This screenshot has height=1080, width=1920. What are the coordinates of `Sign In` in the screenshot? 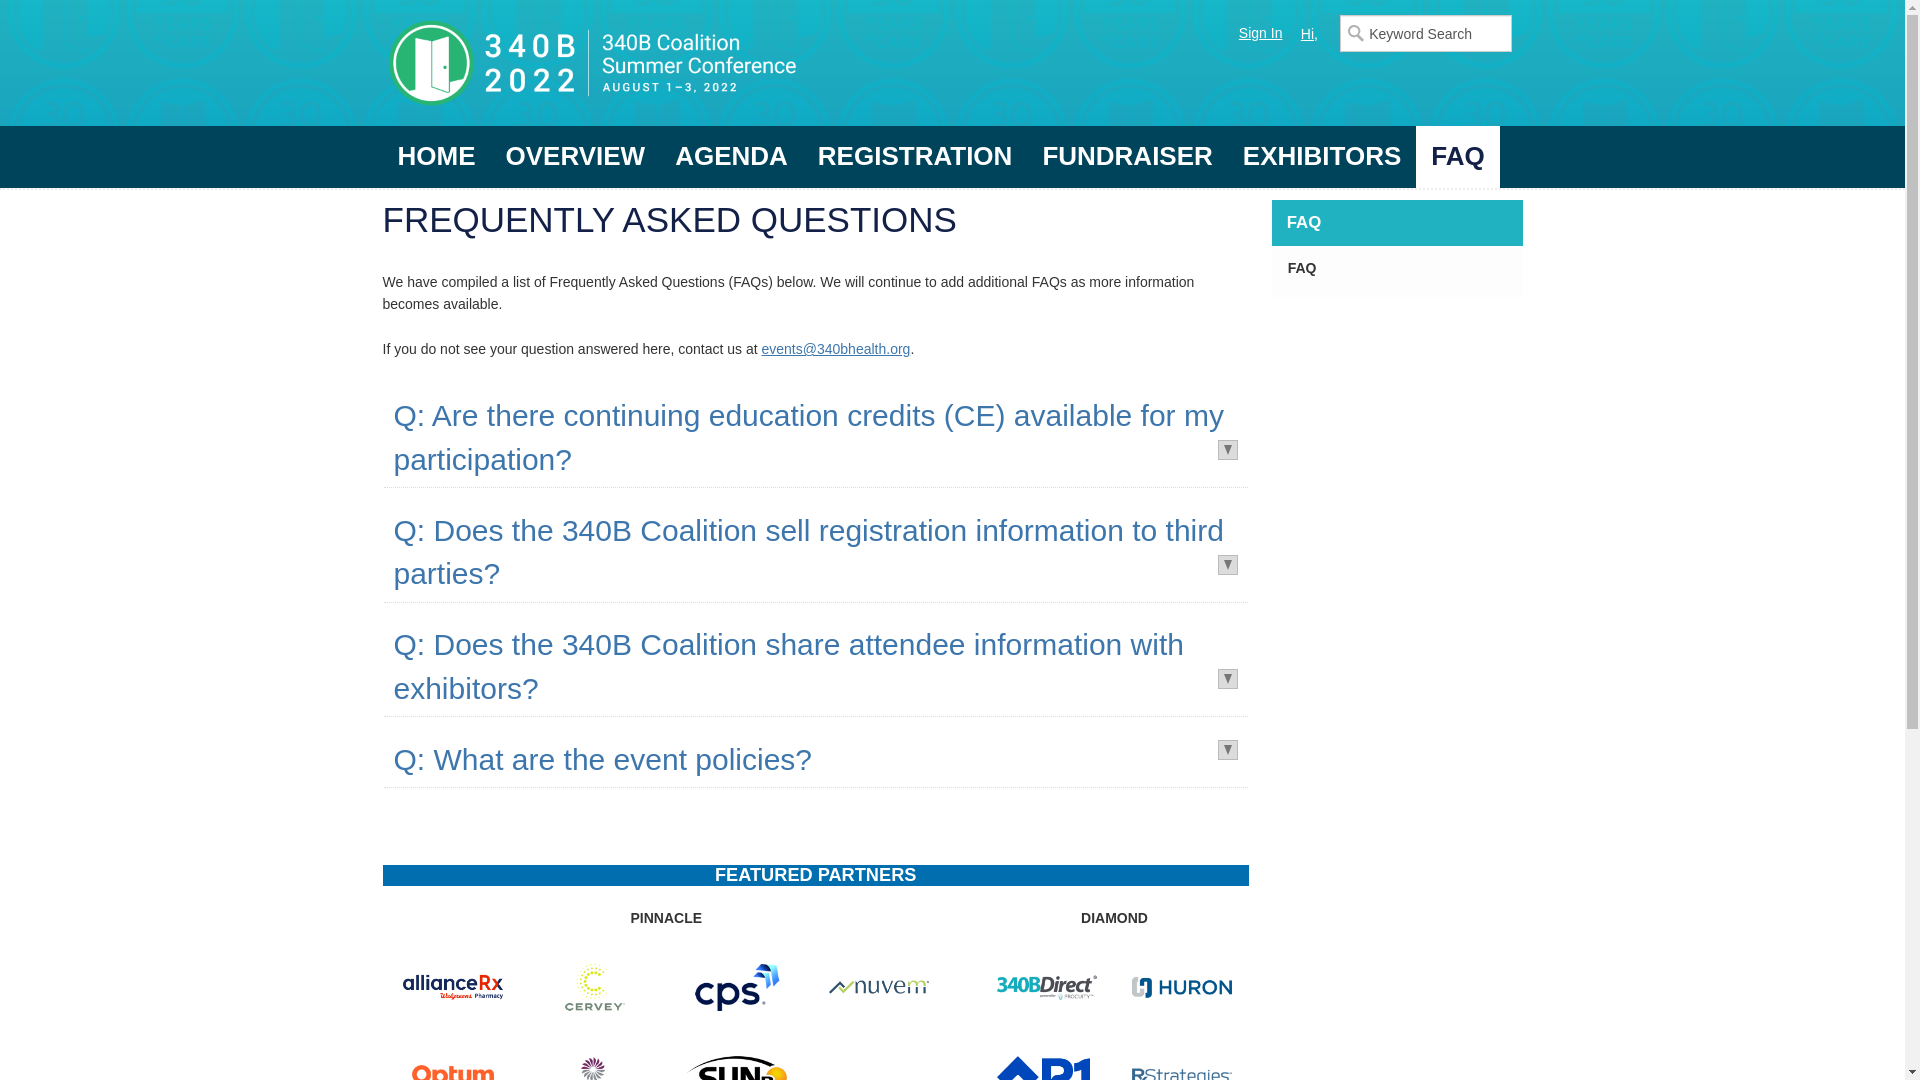 It's located at (1260, 32).